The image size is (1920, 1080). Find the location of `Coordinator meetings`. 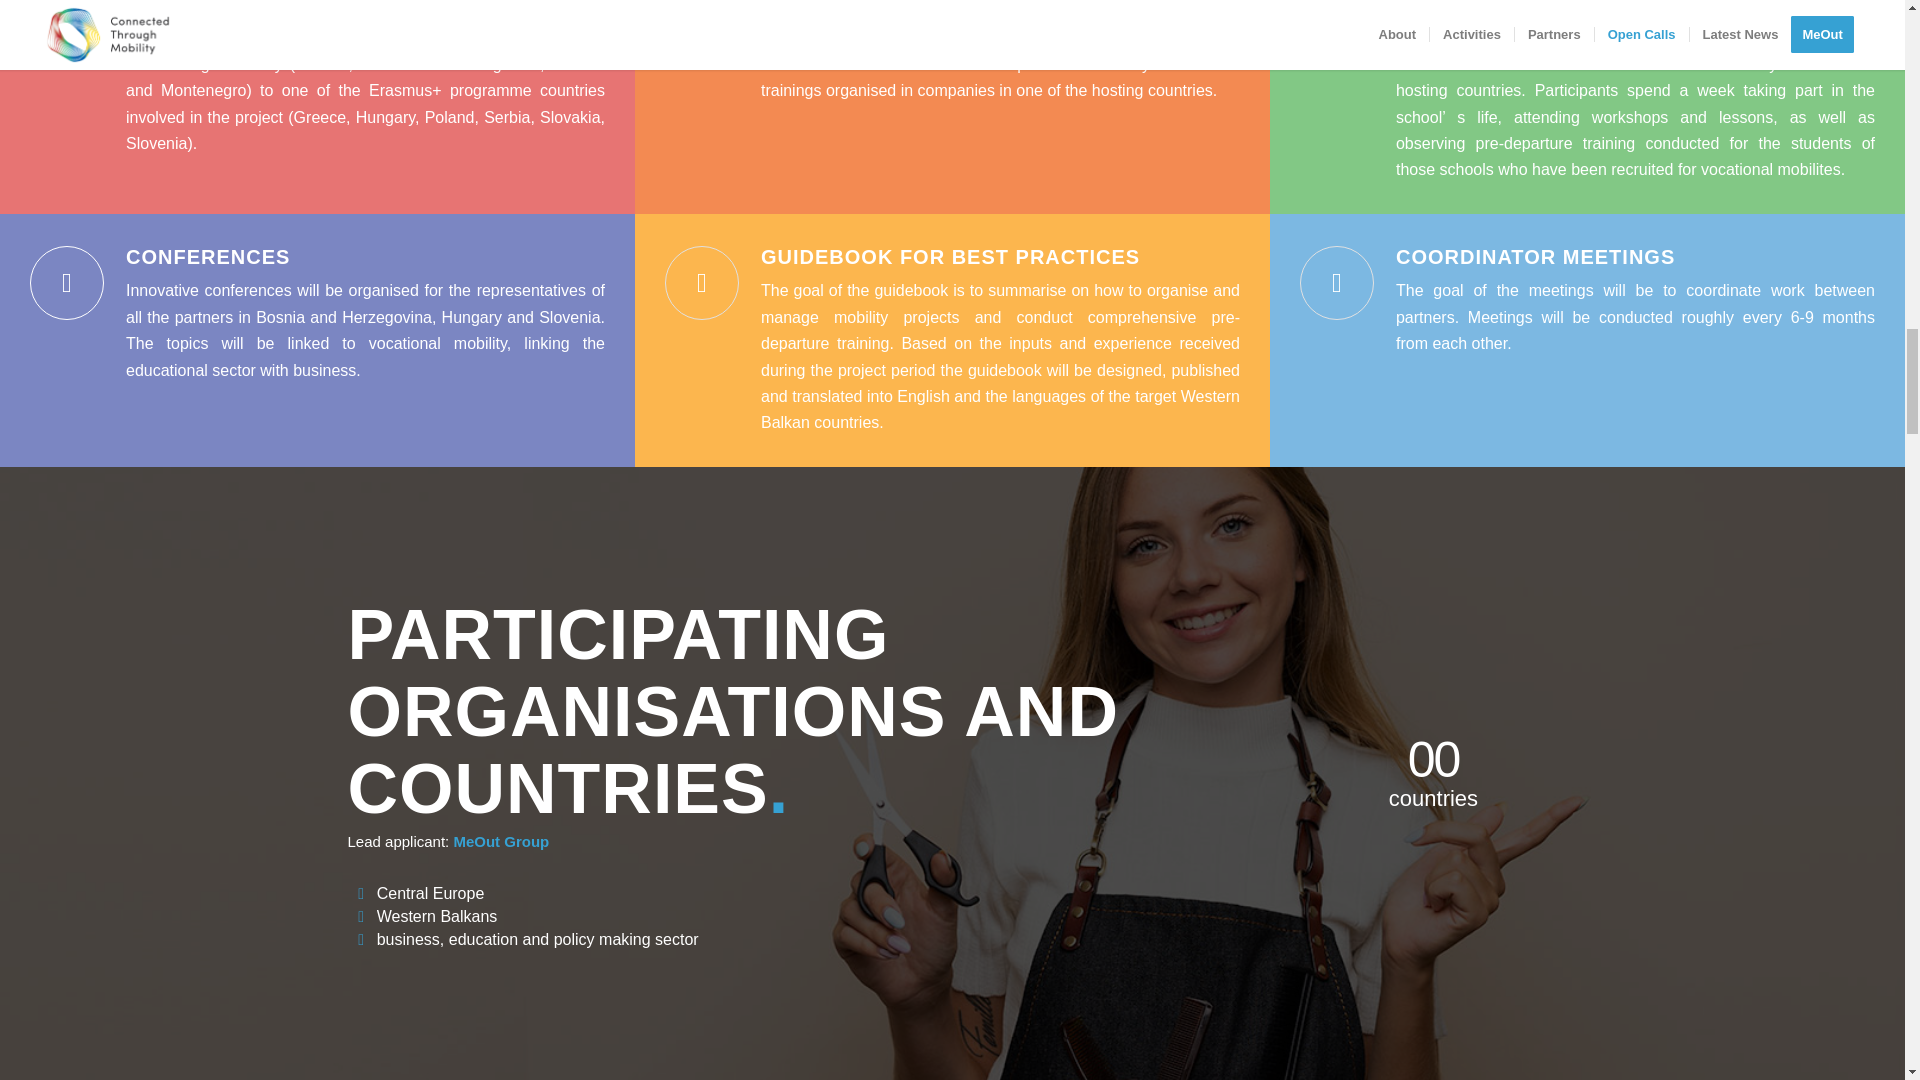

Coordinator meetings is located at coordinates (1534, 256).